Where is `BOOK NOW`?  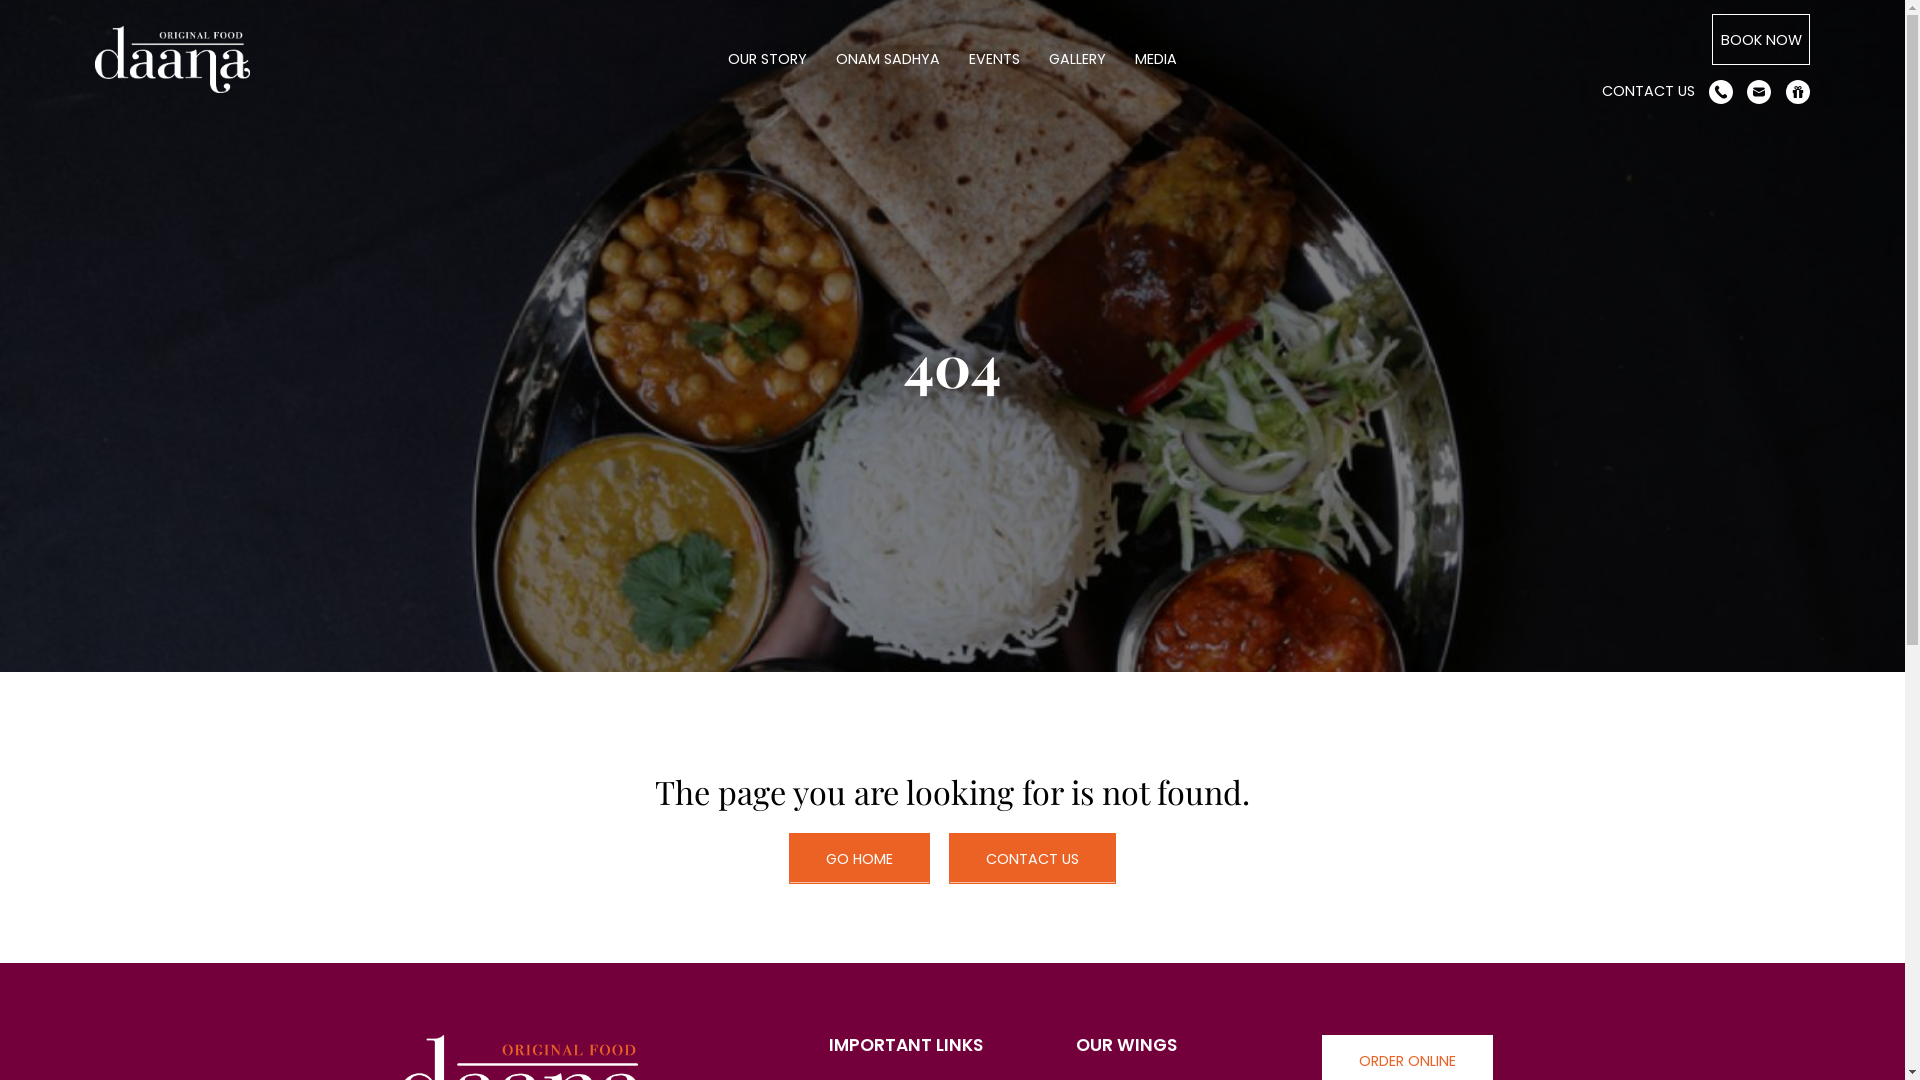 BOOK NOW is located at coordinates (1760, 39).